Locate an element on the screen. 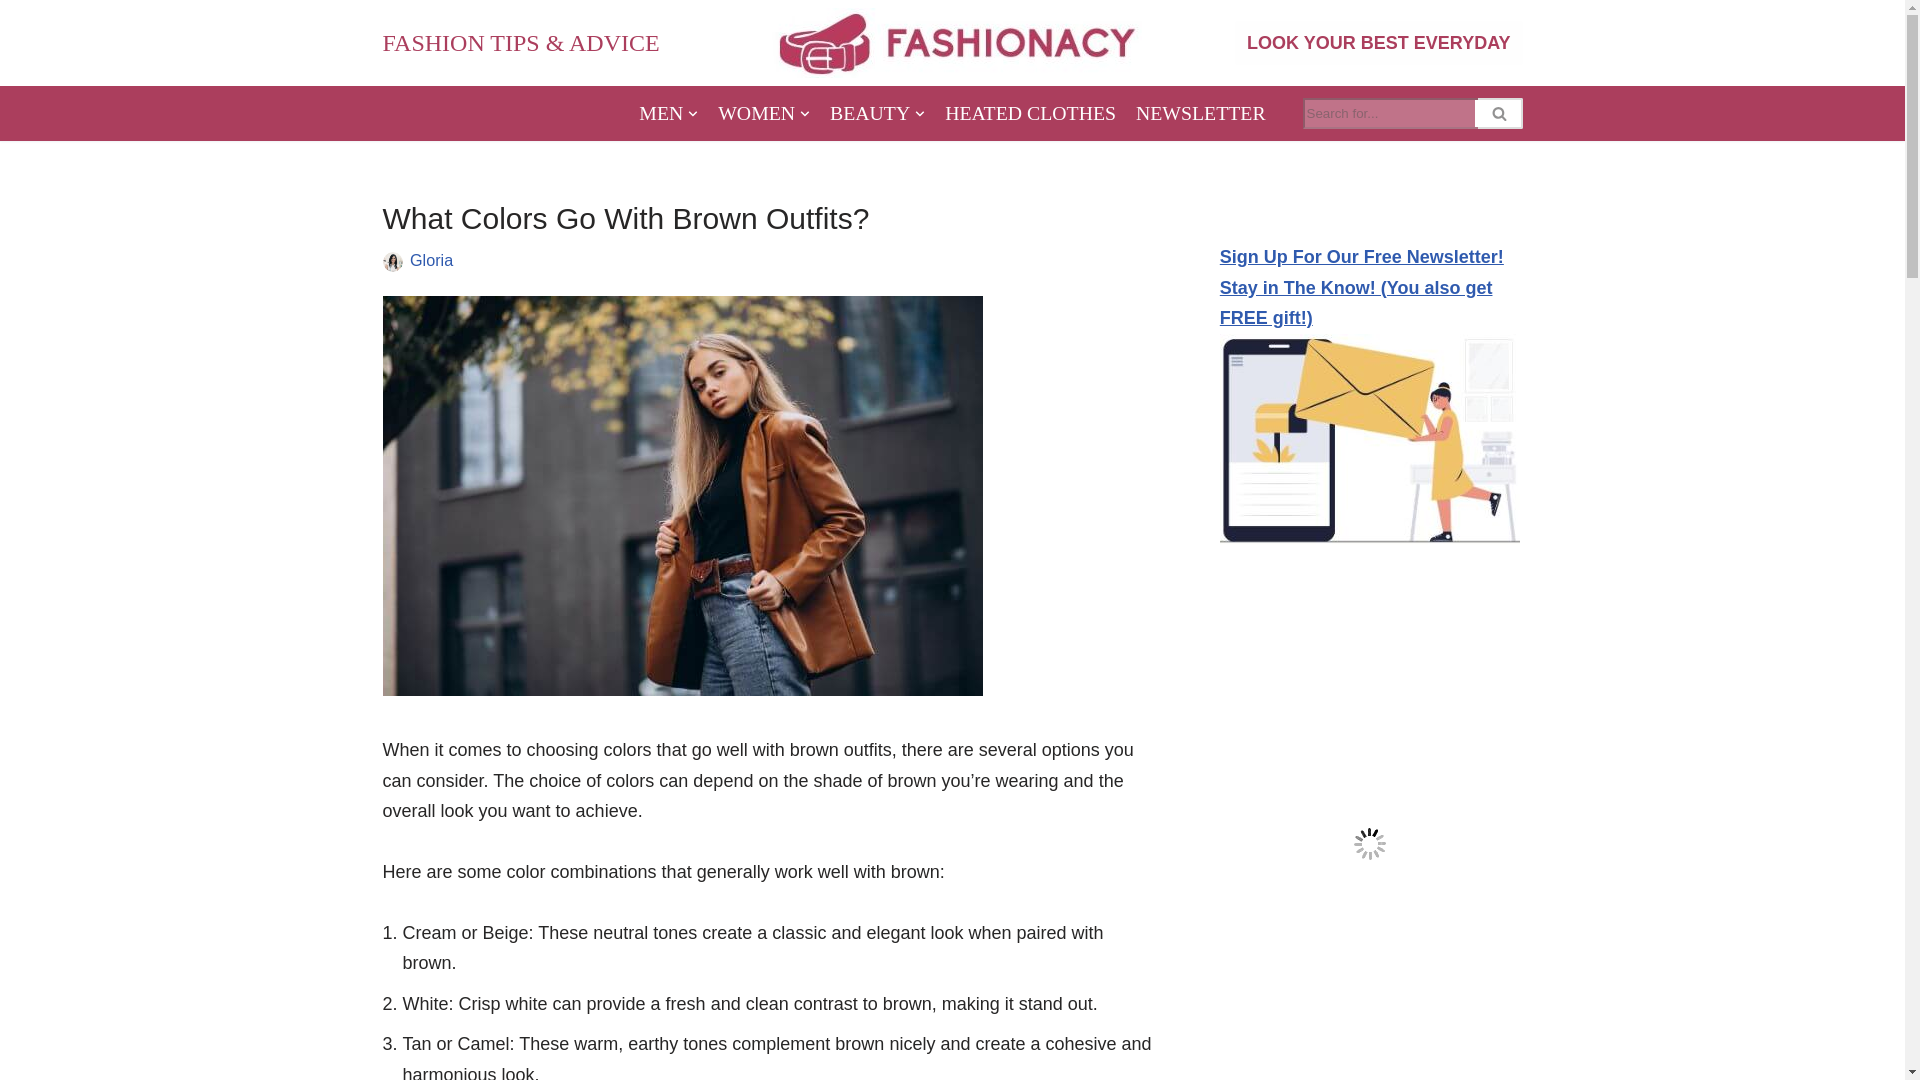  LOOK YOUR BEST EVERYDAY is located at coordinates (1378, 42).